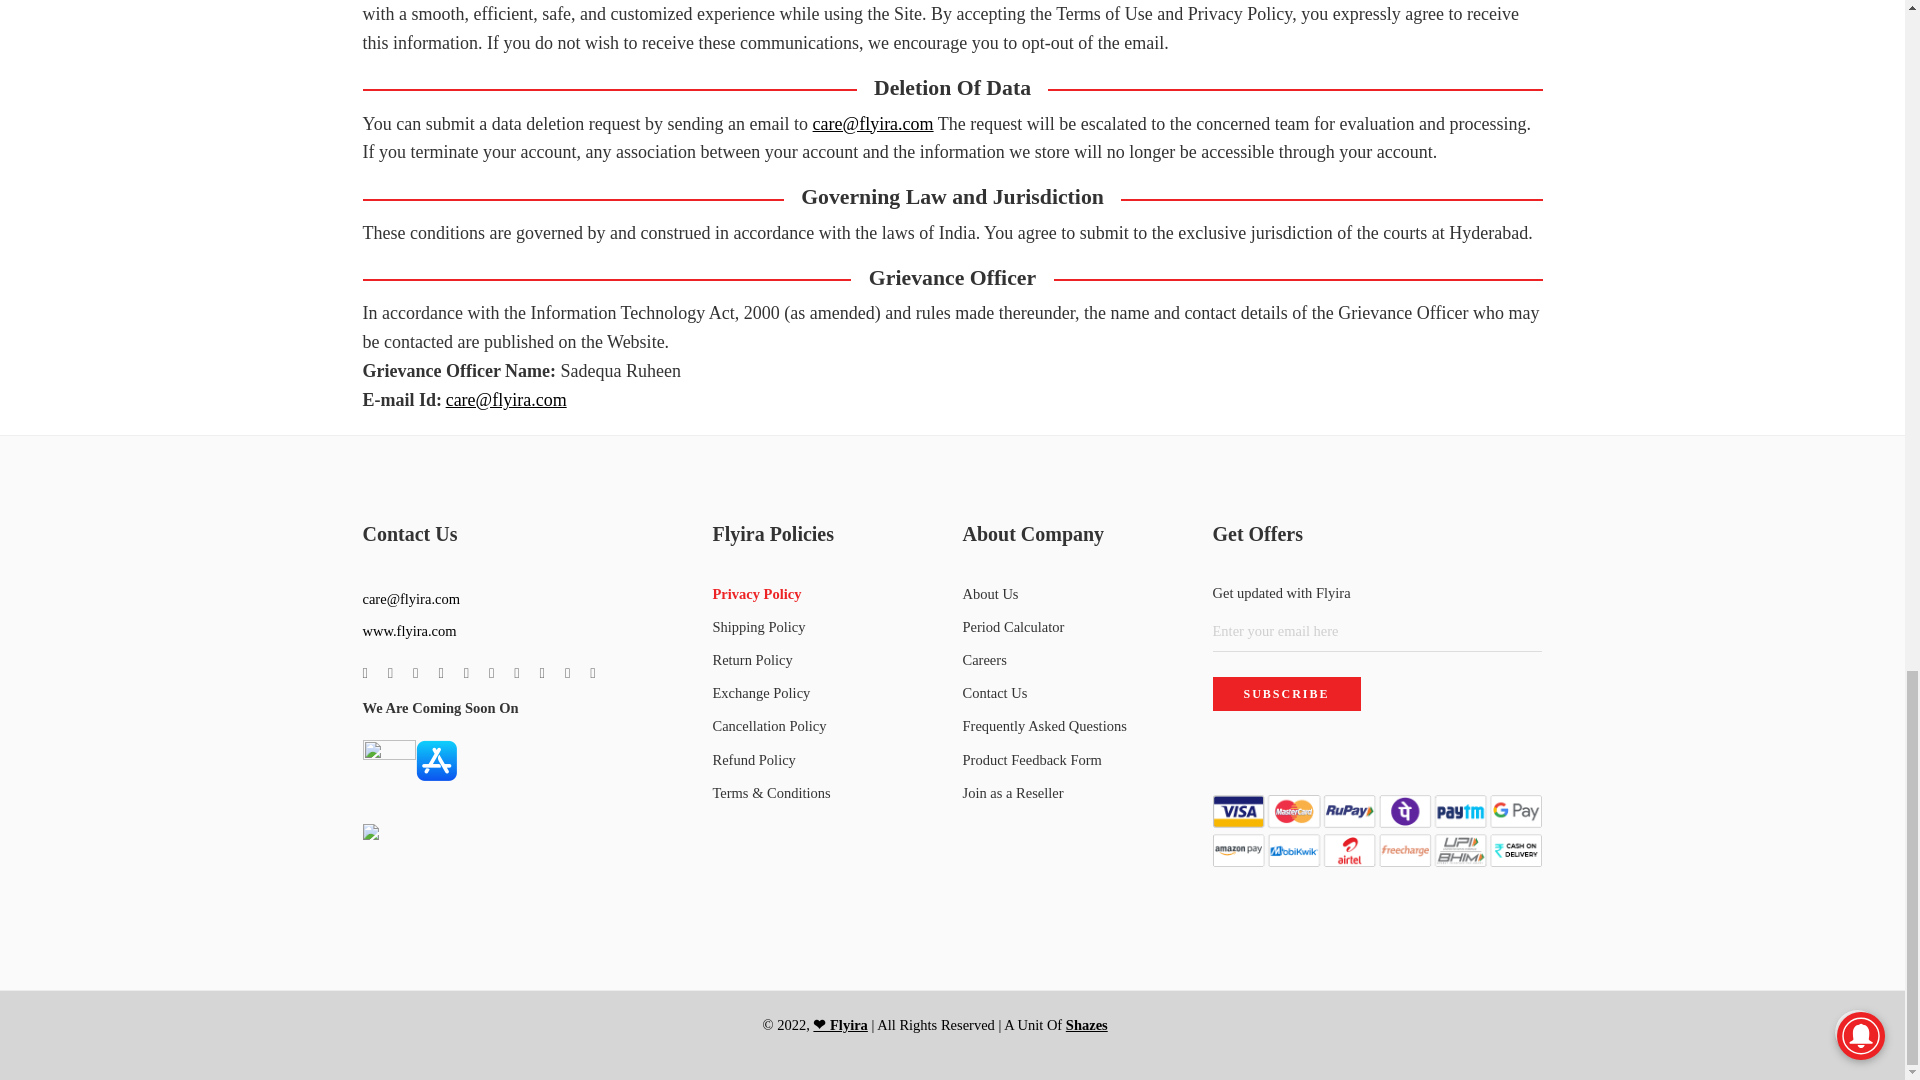 The width and height of the screenshot is (1920, 1080). Describe the element at coordinates (827, 693) in the screenshot. I see `Exchange Policy` at that location.